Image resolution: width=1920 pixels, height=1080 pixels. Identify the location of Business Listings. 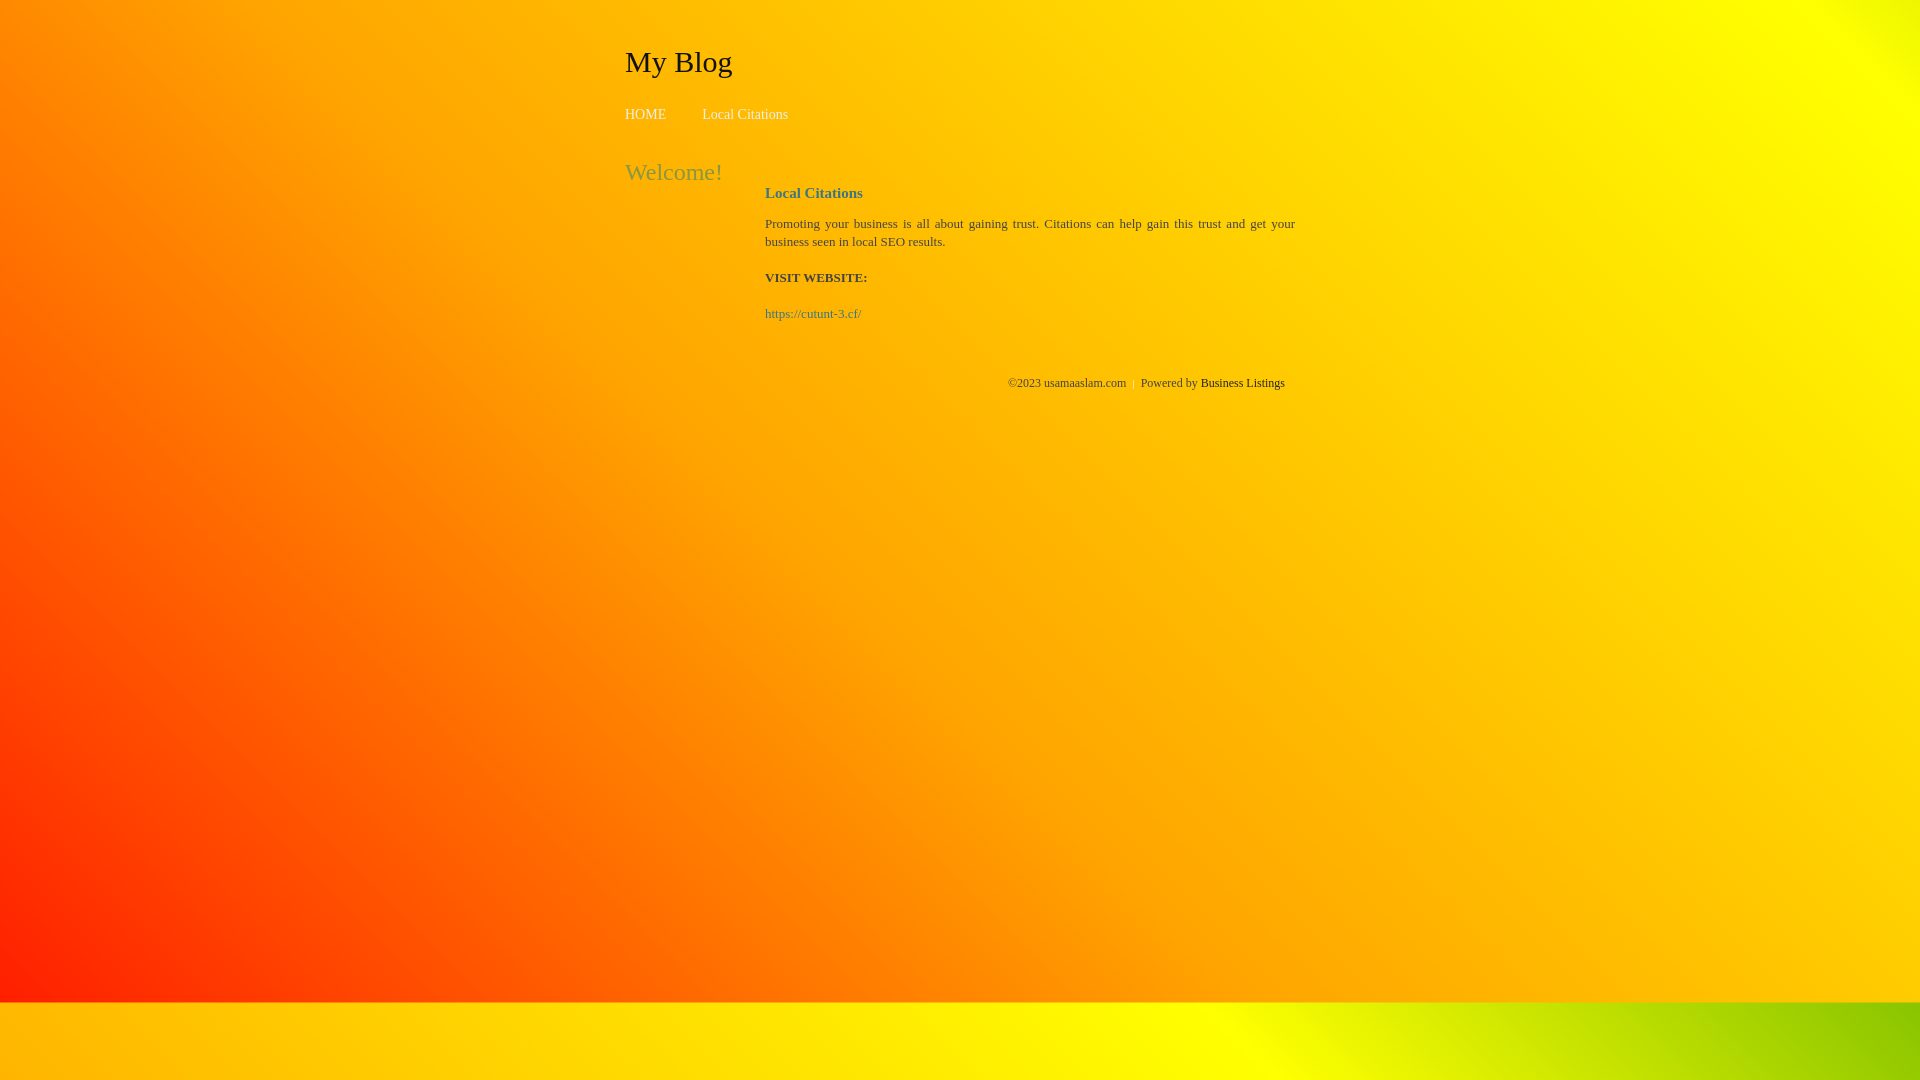
(1243, 383).